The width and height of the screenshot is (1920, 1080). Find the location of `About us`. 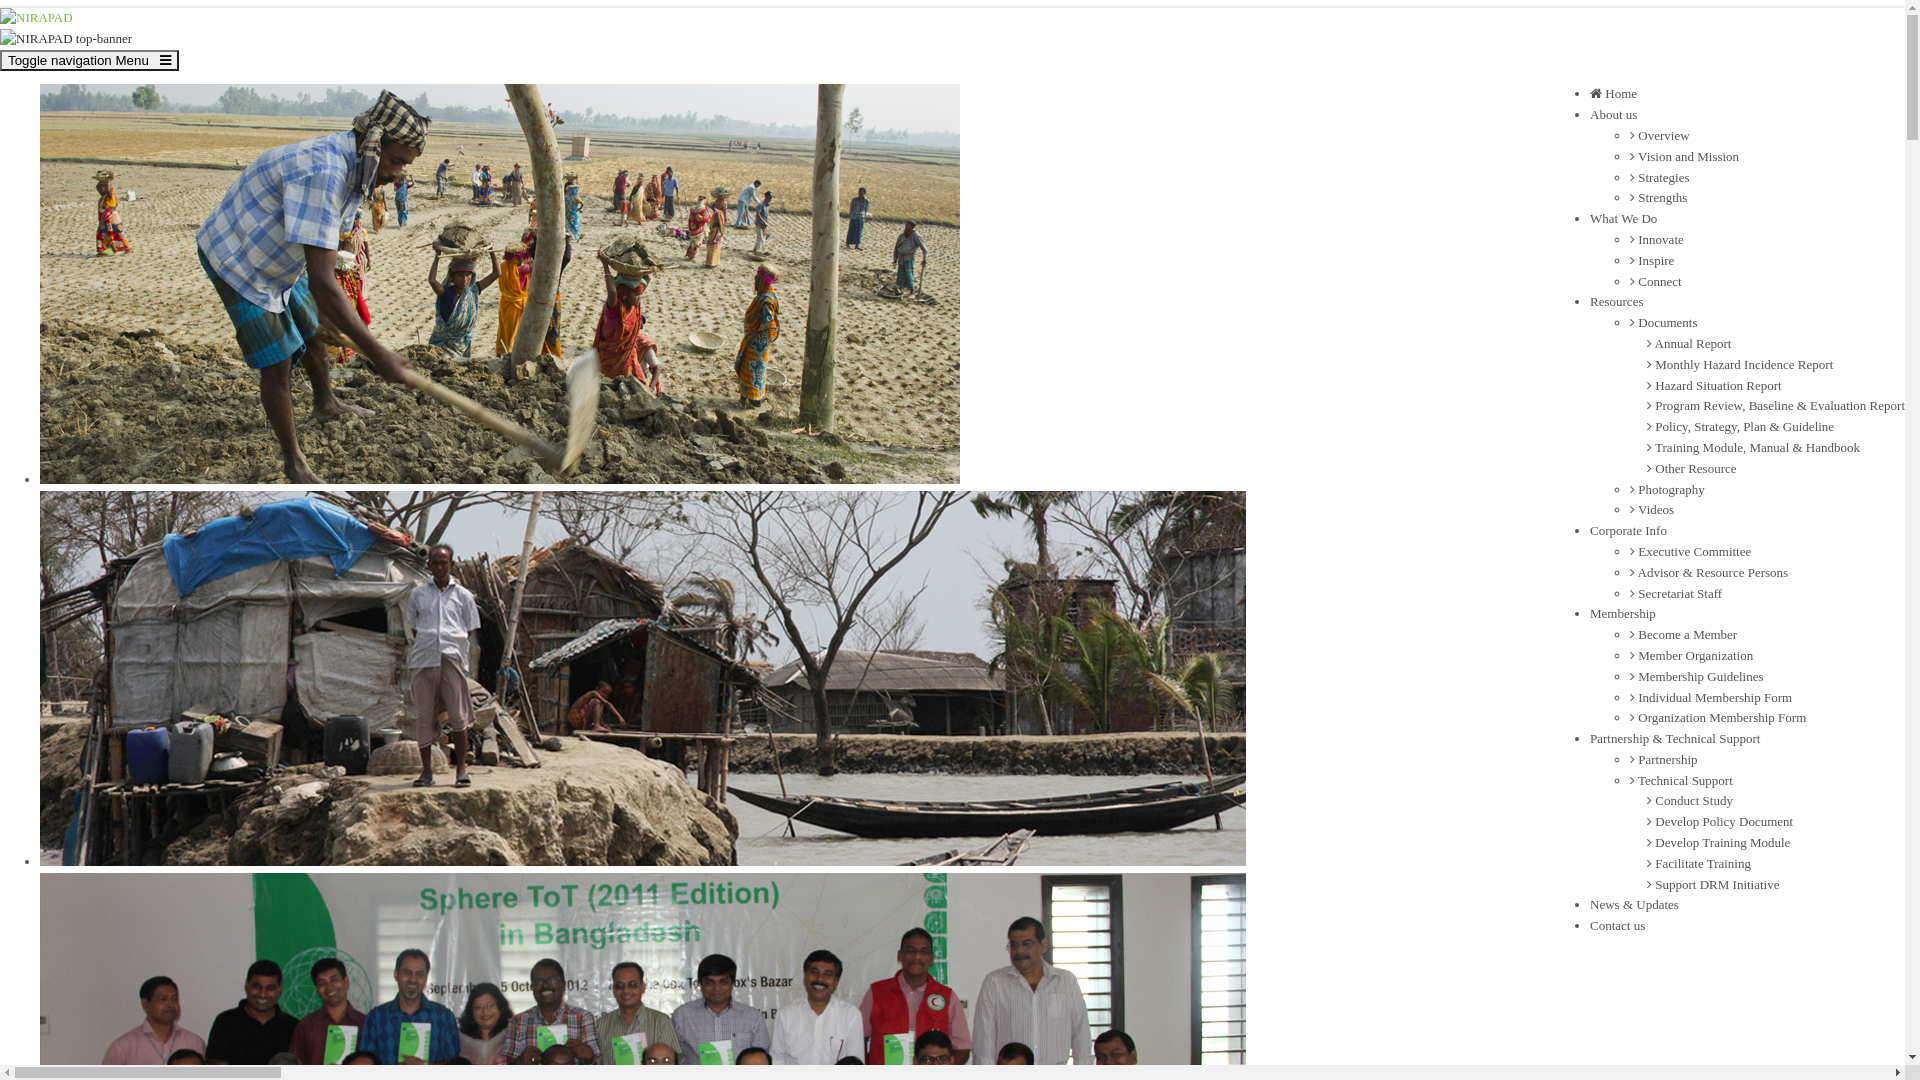

About us is located at coordinates (1614, 114).